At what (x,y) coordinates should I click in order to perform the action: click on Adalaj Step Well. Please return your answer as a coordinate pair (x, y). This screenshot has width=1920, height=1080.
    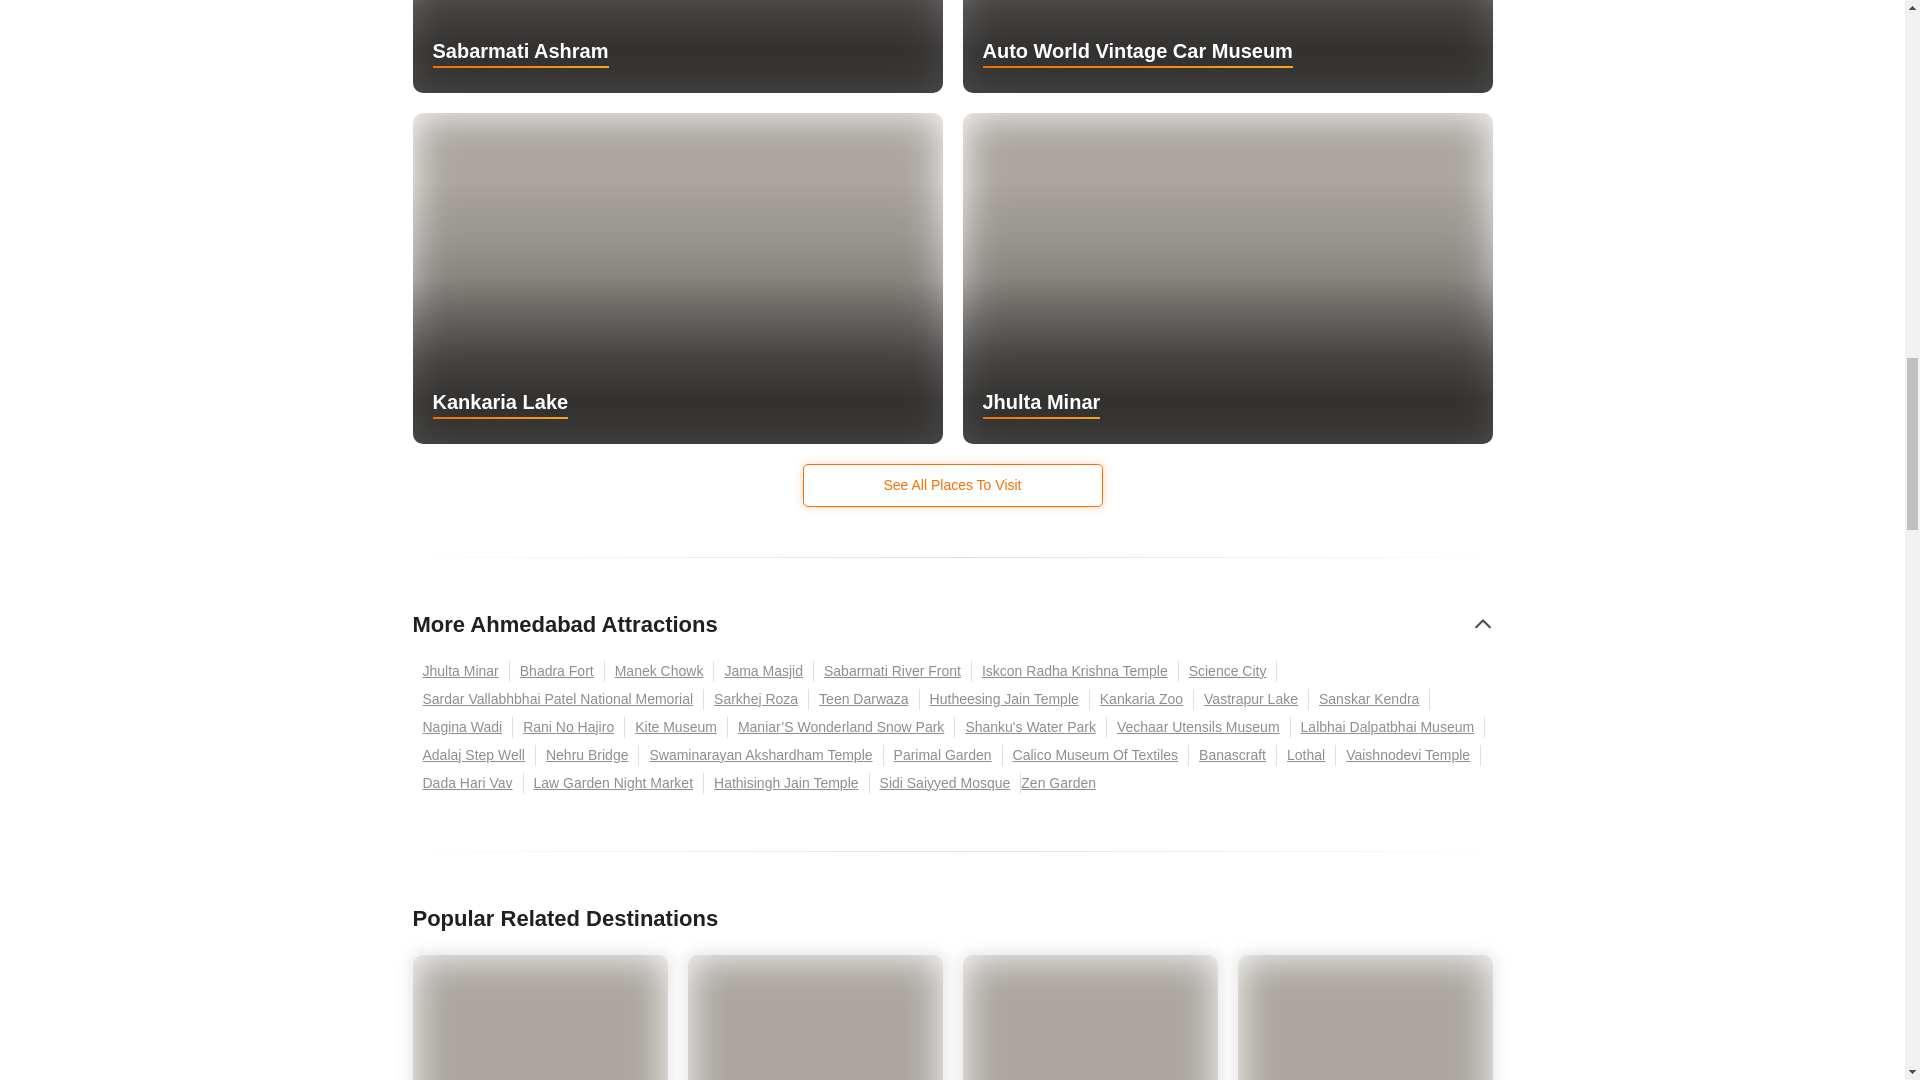
    Looking at the image, I should click on (474, 755).